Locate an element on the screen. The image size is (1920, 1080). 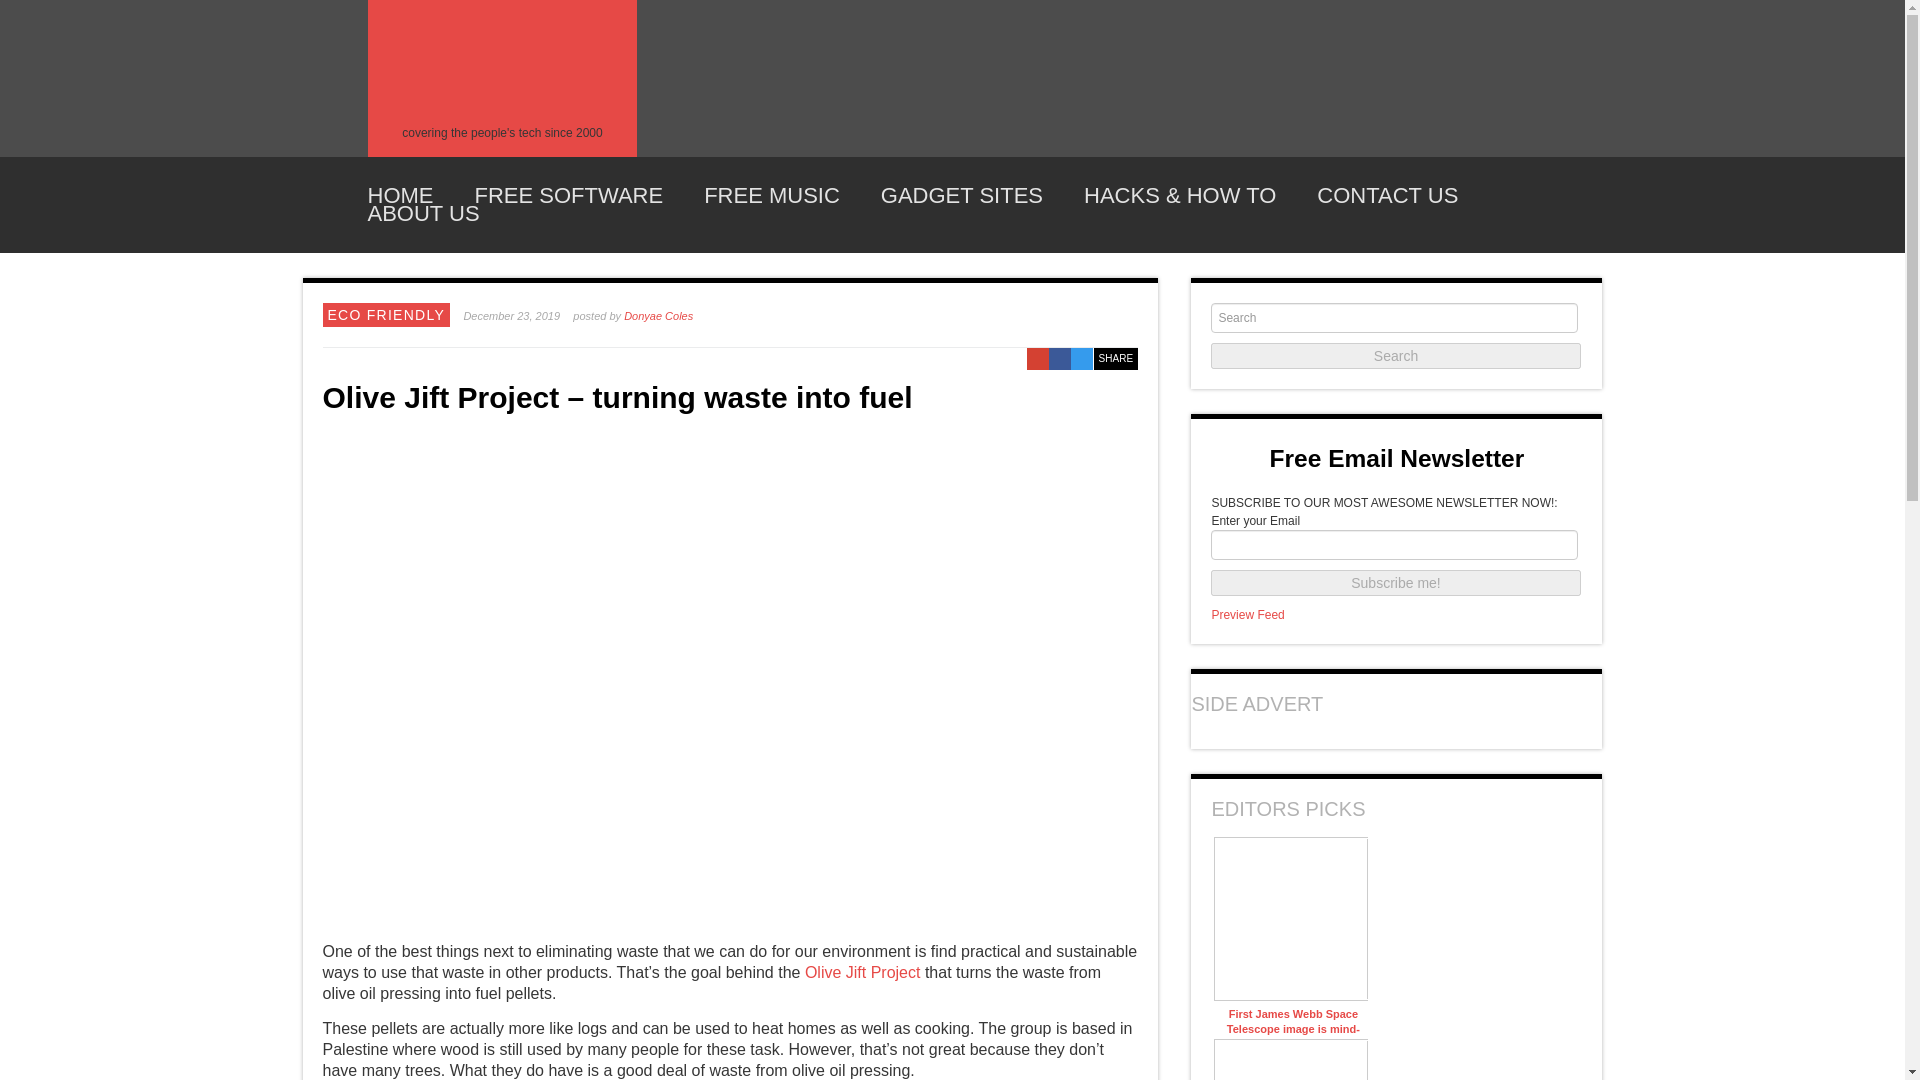
FREE SOFTWARE is located at coordinates (568, 196).